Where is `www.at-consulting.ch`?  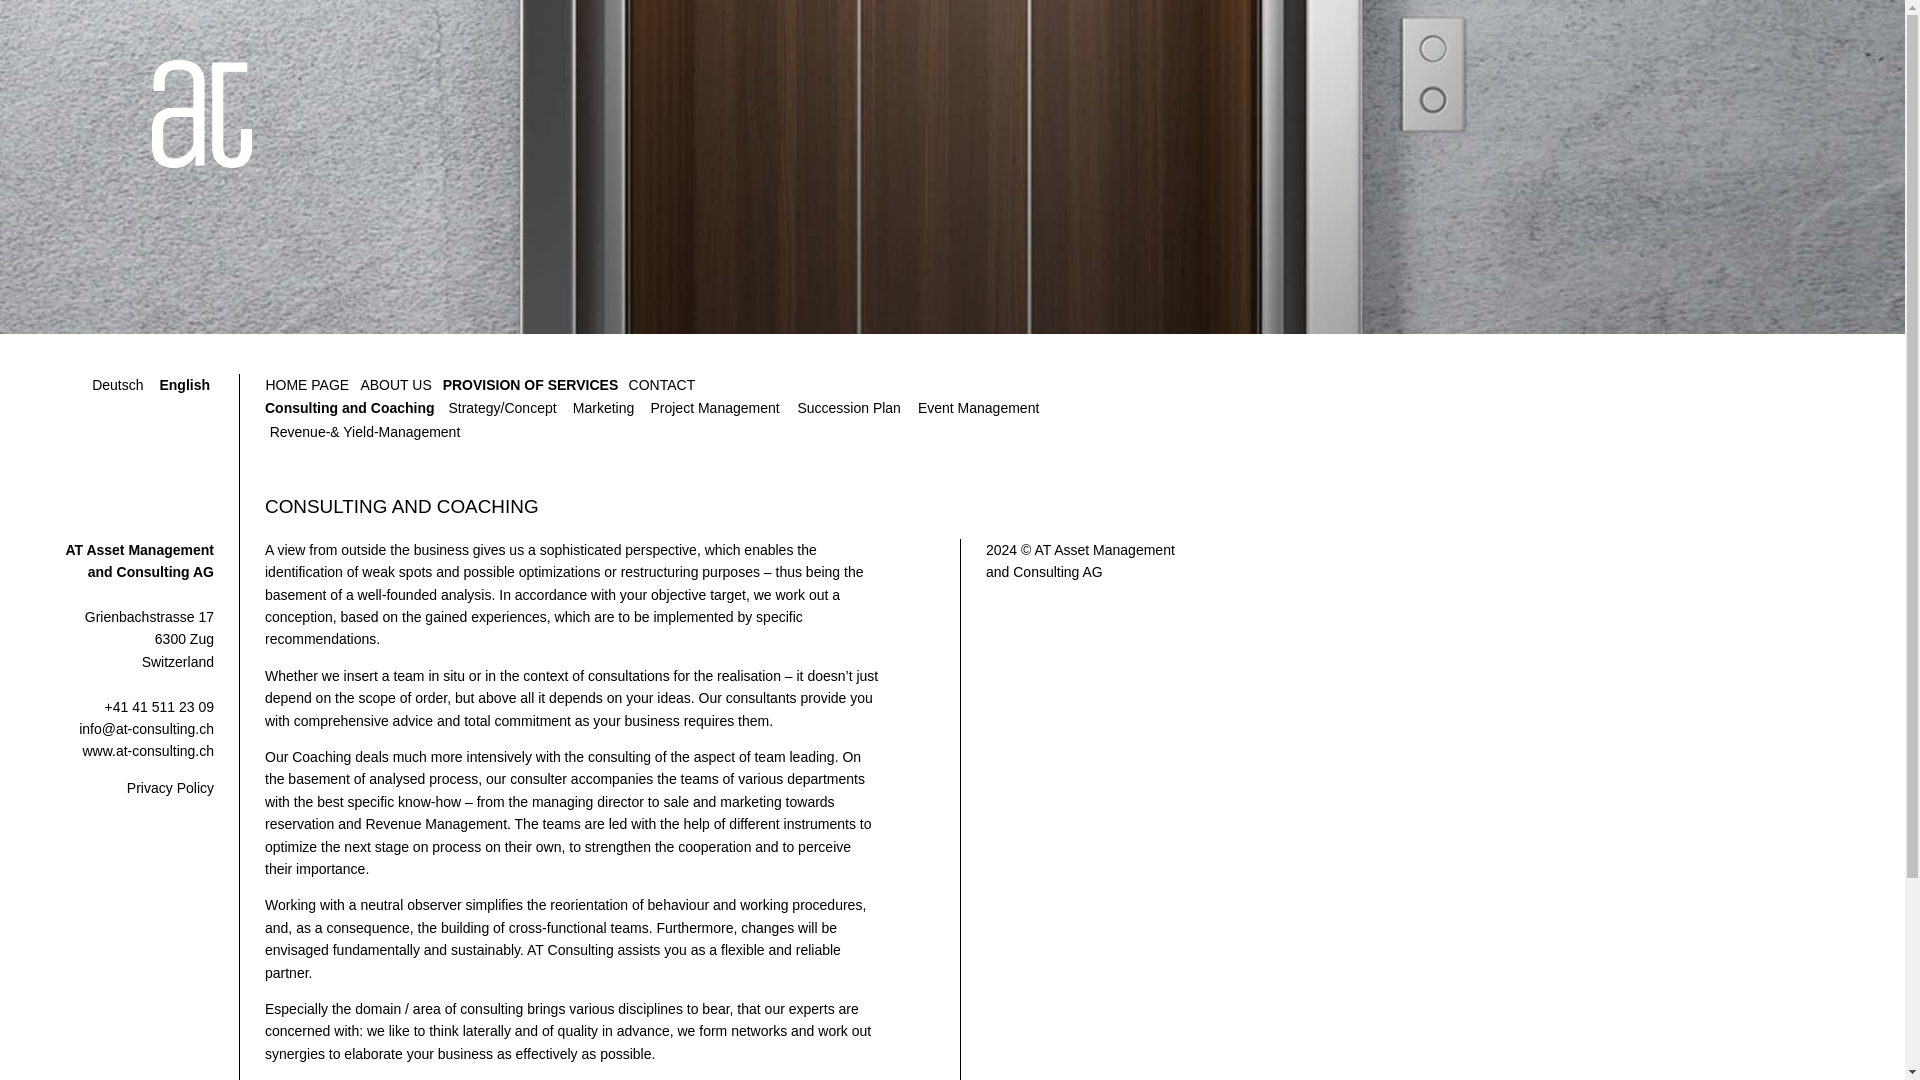
www.at-consulting.ch is located at coordinates (148, 751).